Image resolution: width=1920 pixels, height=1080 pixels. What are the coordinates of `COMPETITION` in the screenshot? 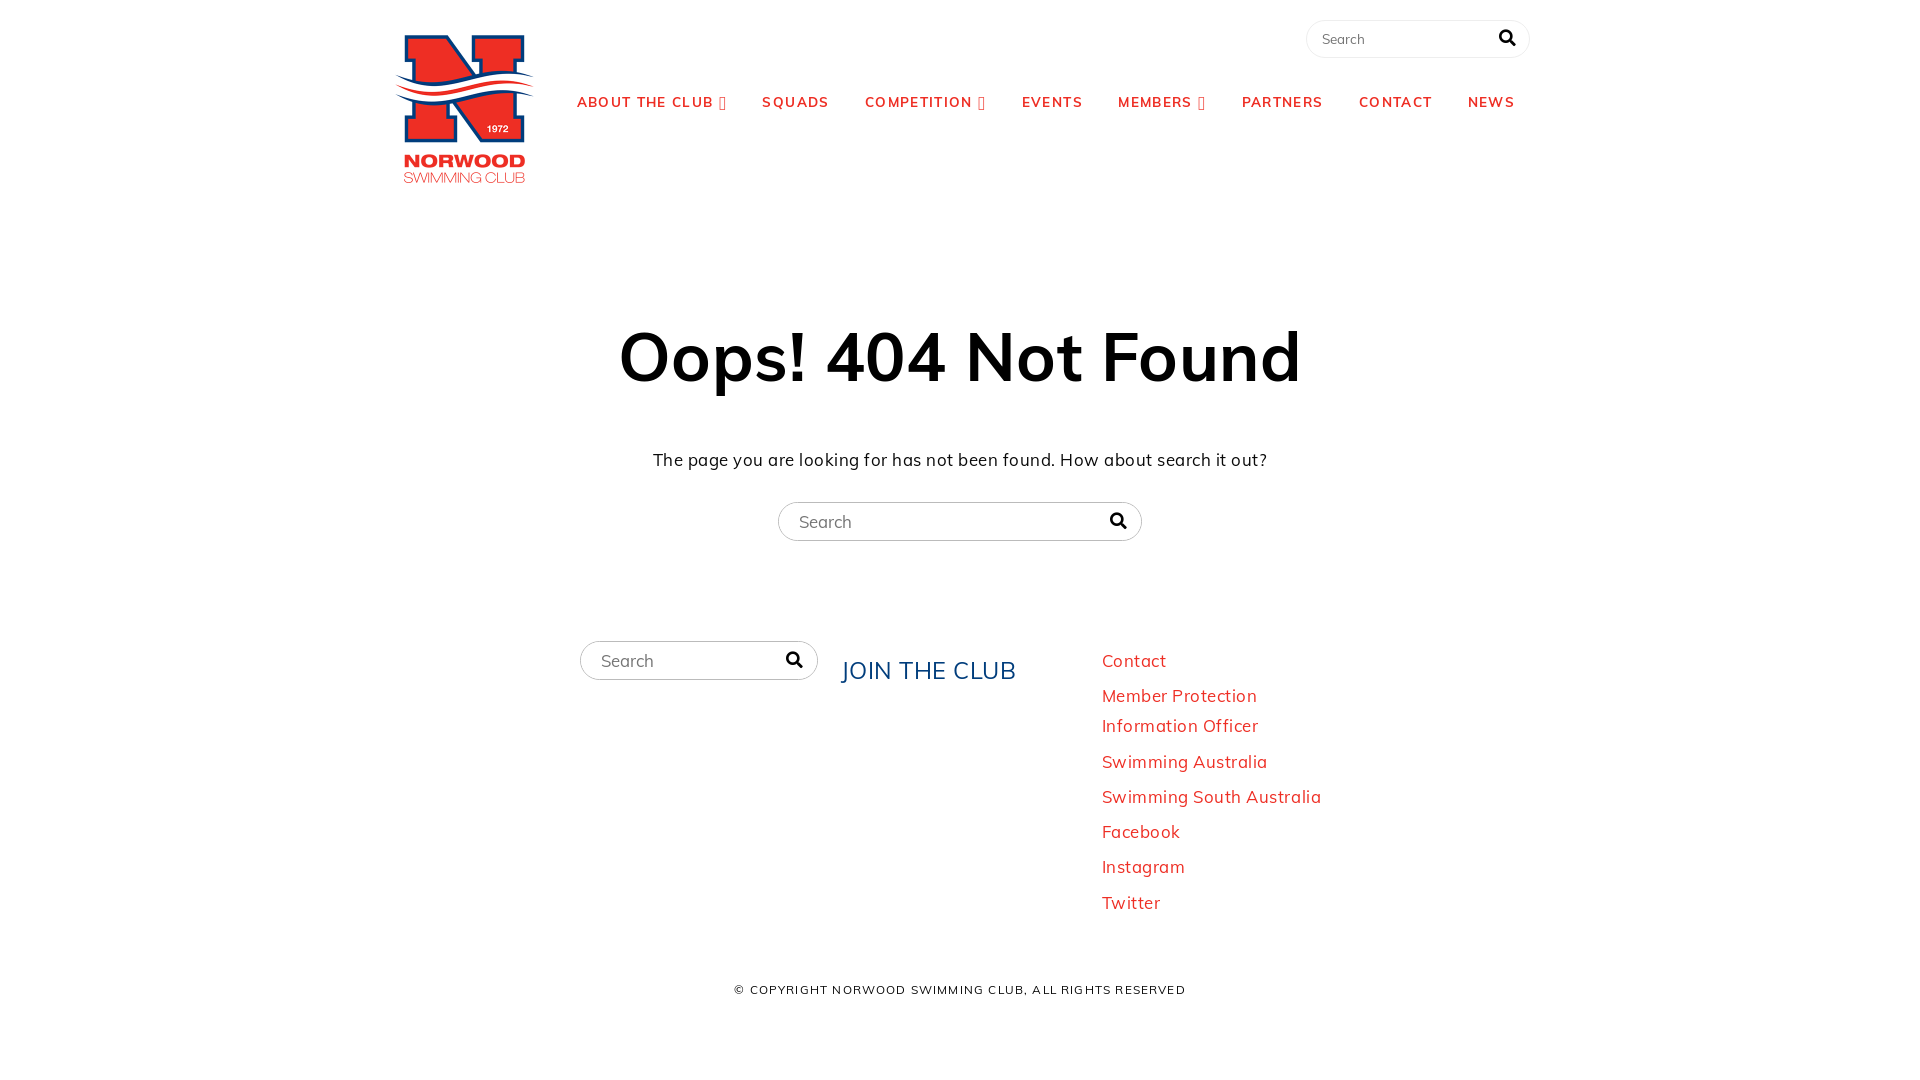 It's located at (926, 102).